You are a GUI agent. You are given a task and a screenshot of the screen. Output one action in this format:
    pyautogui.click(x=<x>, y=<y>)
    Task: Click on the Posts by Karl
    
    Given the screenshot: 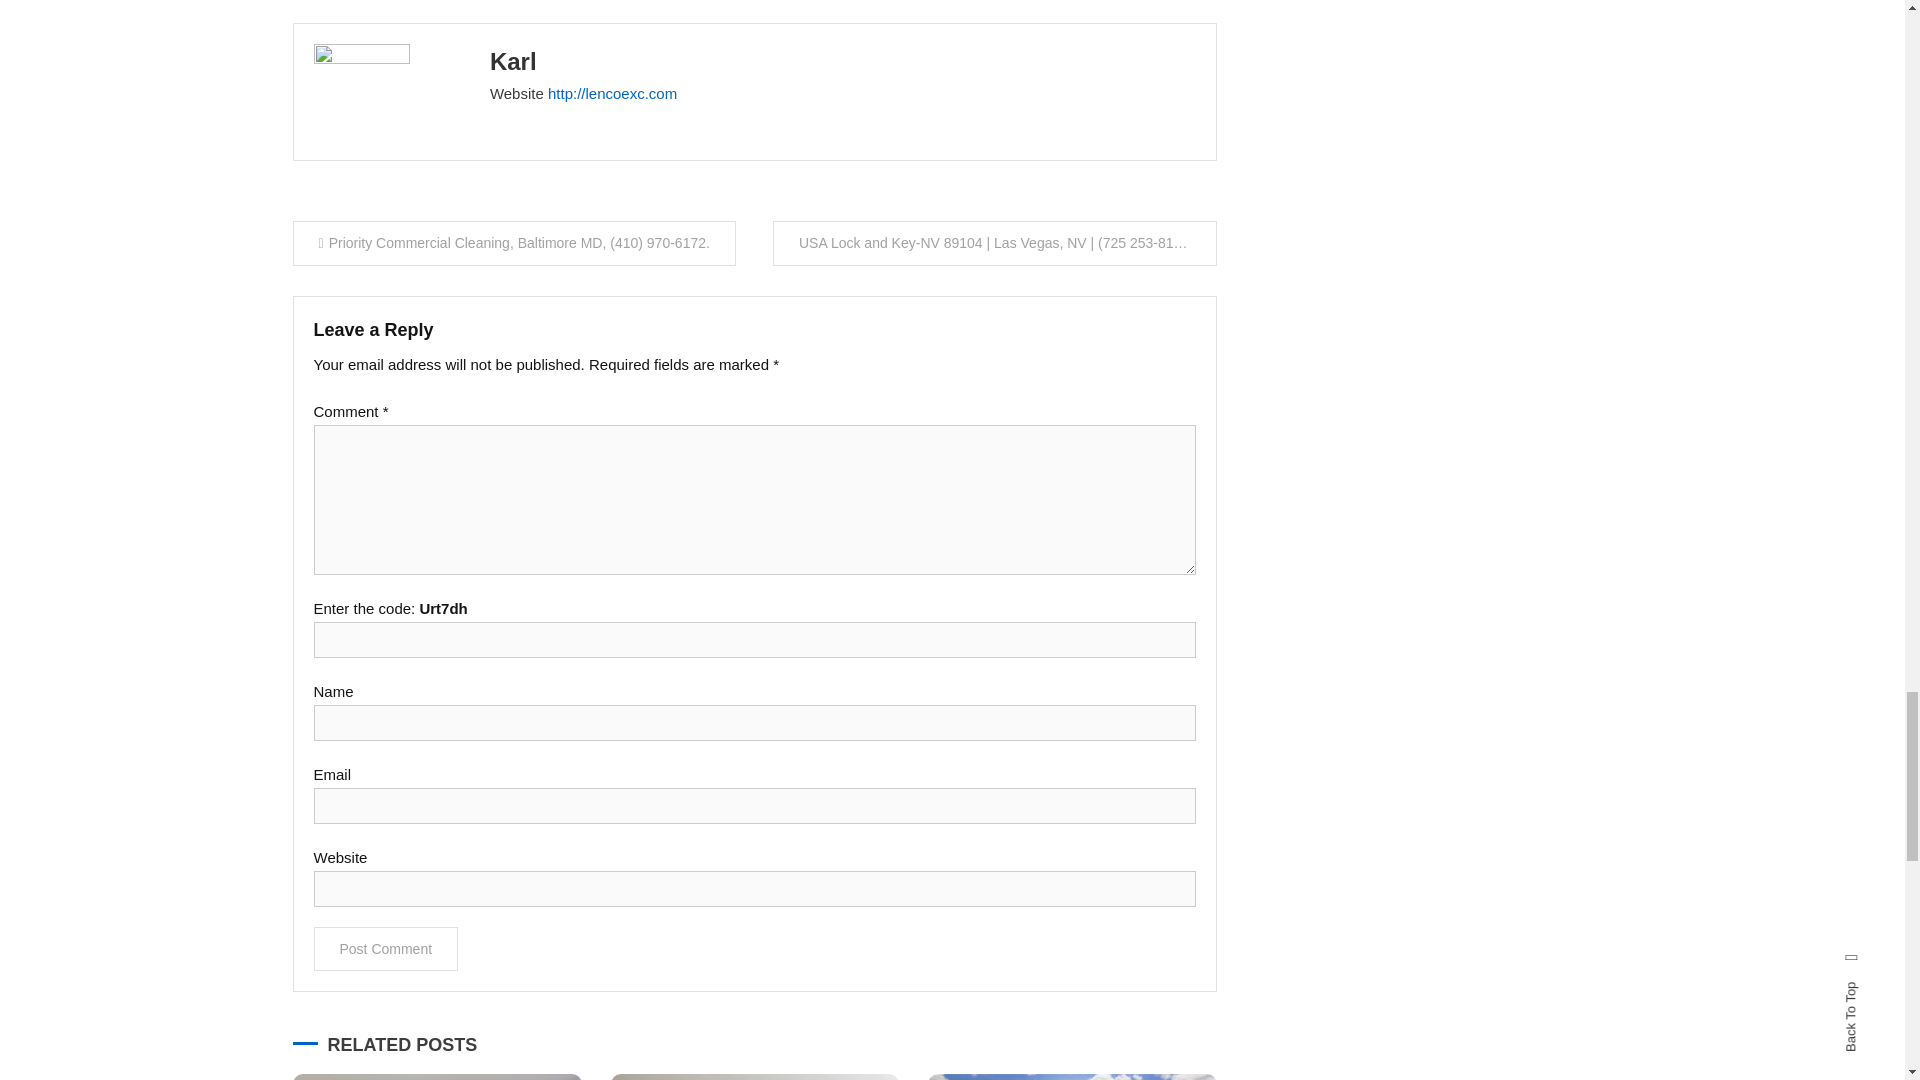 What is the action you would take?
    pyautogui.click(x=513, y=60)
    